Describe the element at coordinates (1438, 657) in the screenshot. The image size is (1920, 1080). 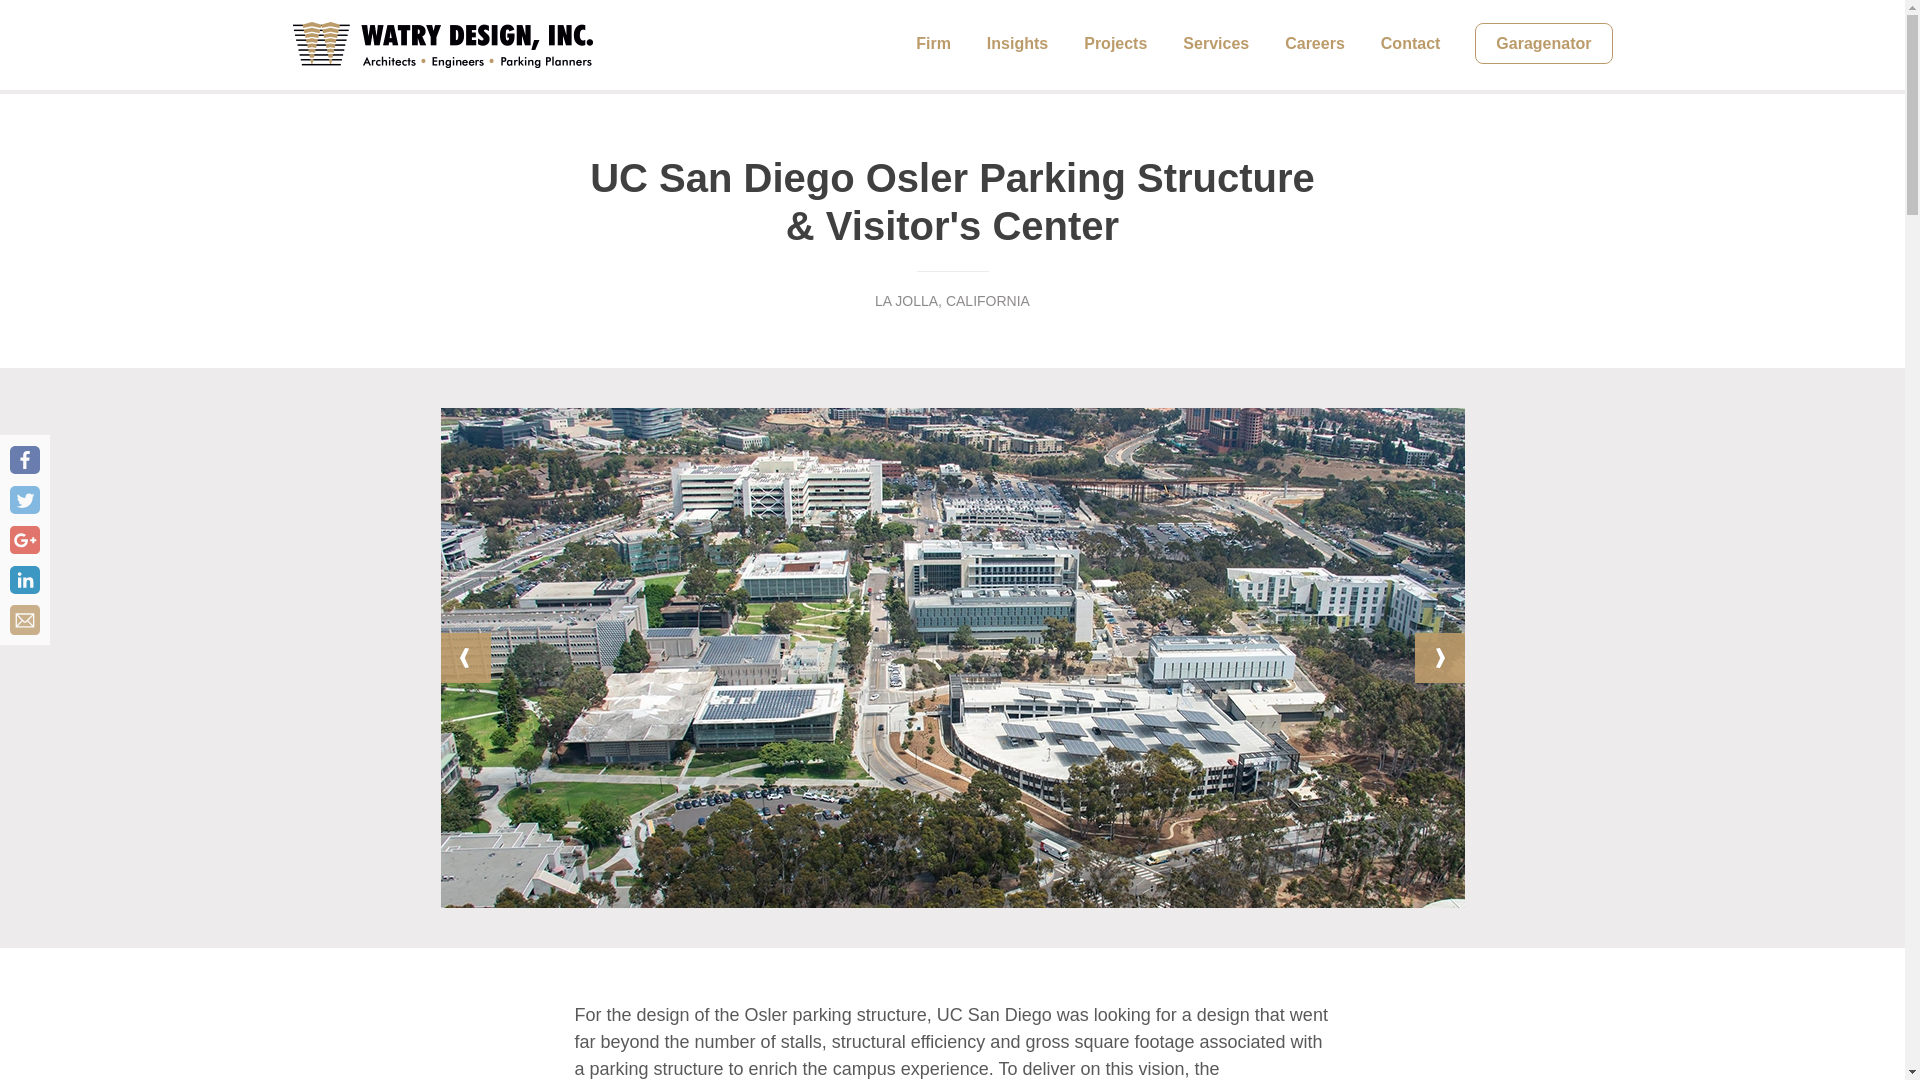
I see `Next Slide` at that location.